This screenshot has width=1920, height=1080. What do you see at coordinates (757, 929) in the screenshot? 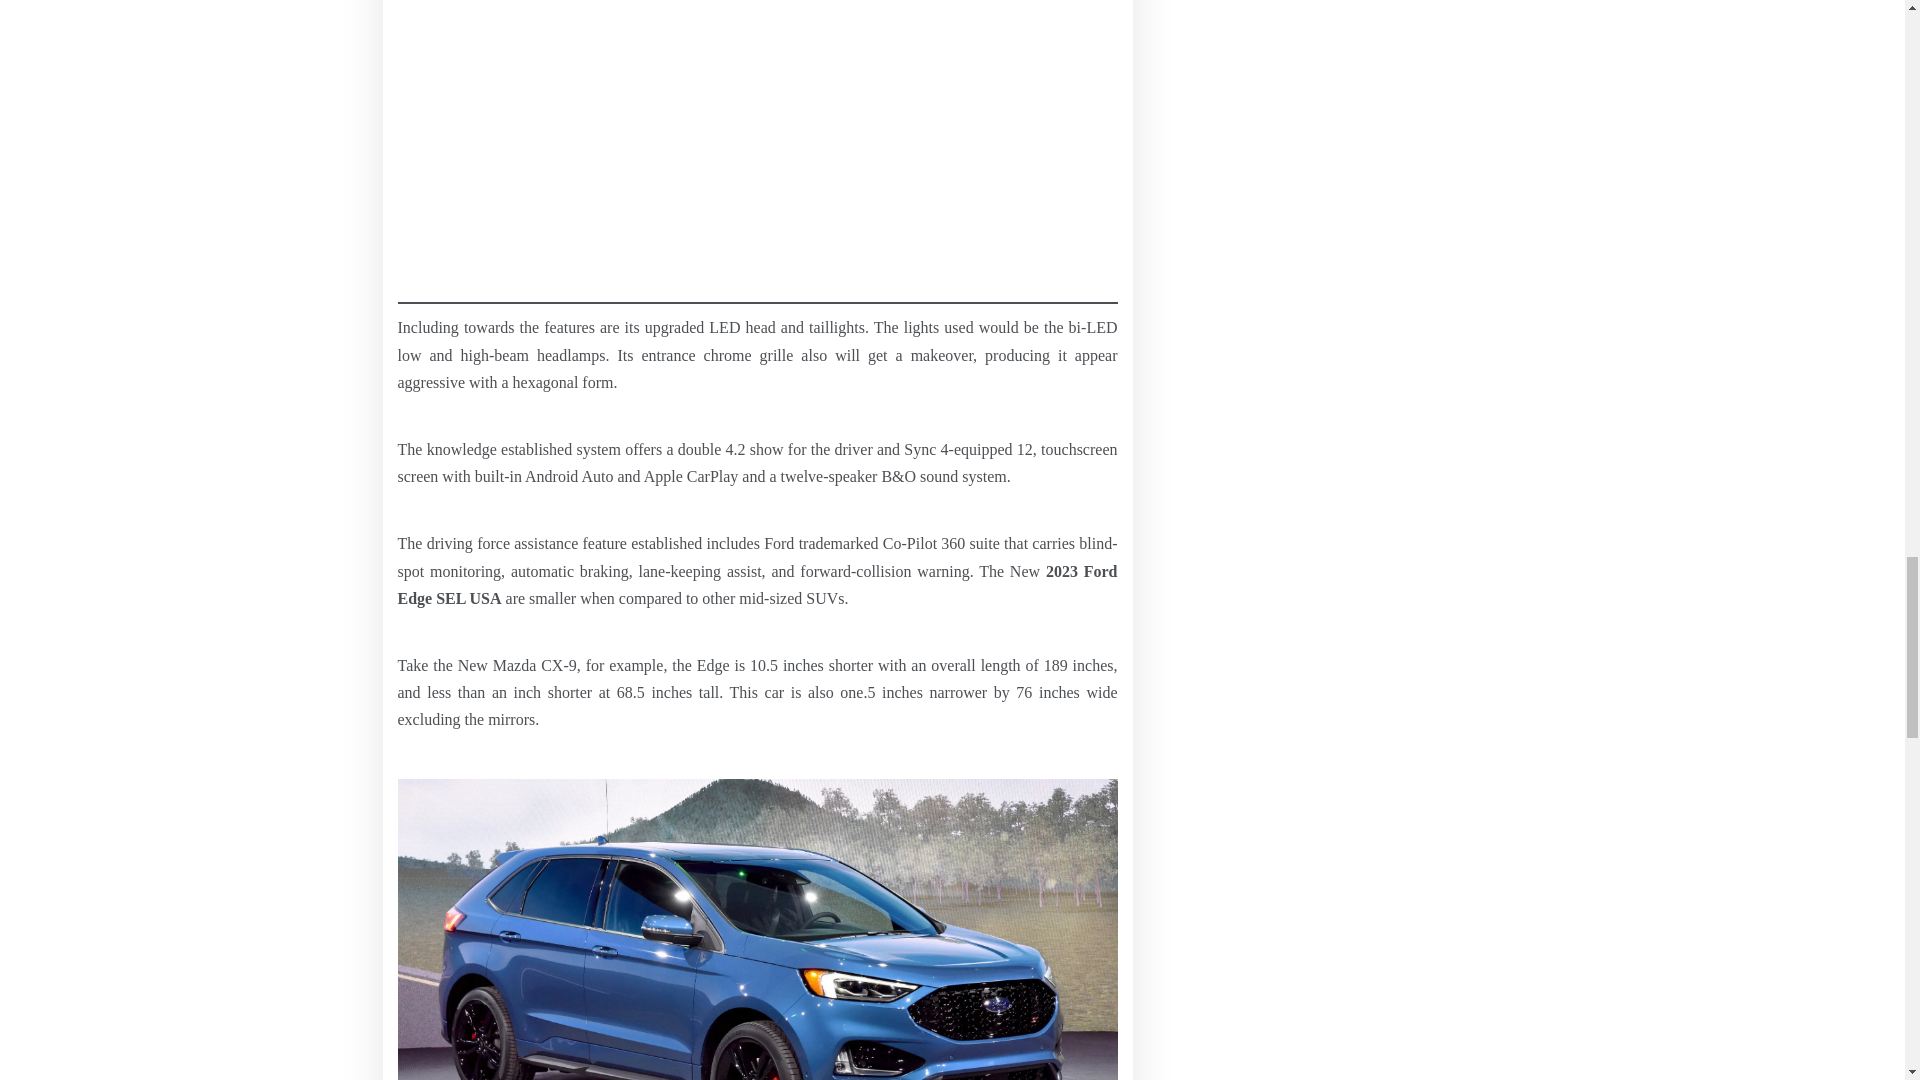
I see `10` at bounding box center [757, 929].